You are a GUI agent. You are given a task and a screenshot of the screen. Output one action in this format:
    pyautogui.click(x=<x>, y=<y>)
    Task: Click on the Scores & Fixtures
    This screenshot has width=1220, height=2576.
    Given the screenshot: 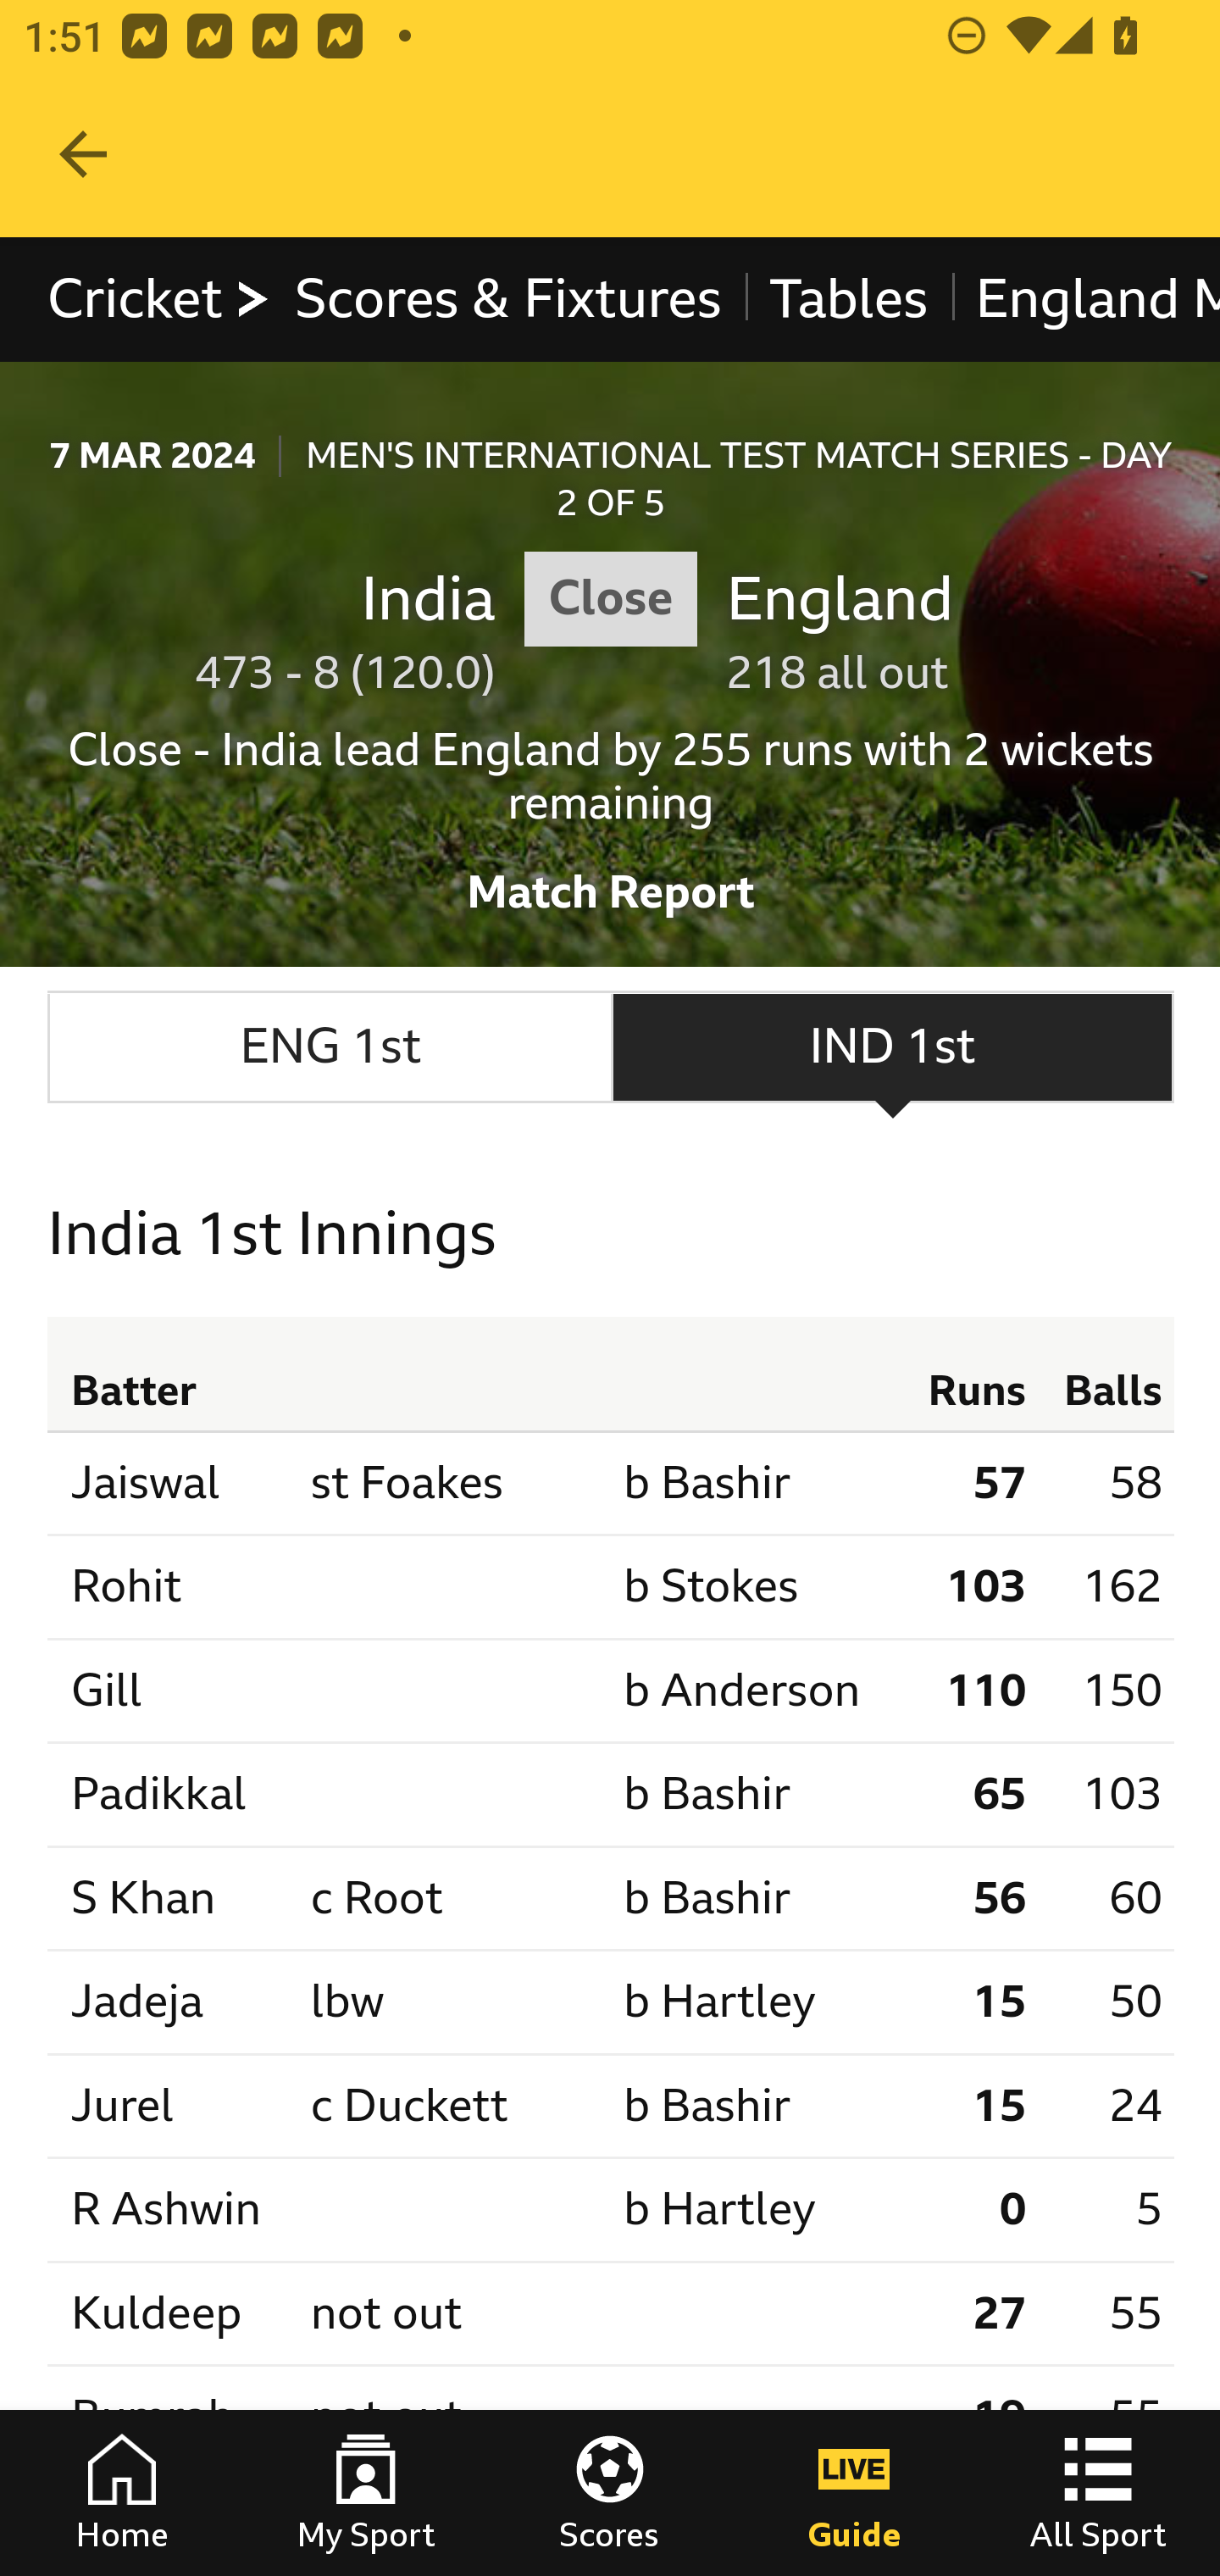 What is the action you would take?
    pyautogui.click(x=508, y=298)
    